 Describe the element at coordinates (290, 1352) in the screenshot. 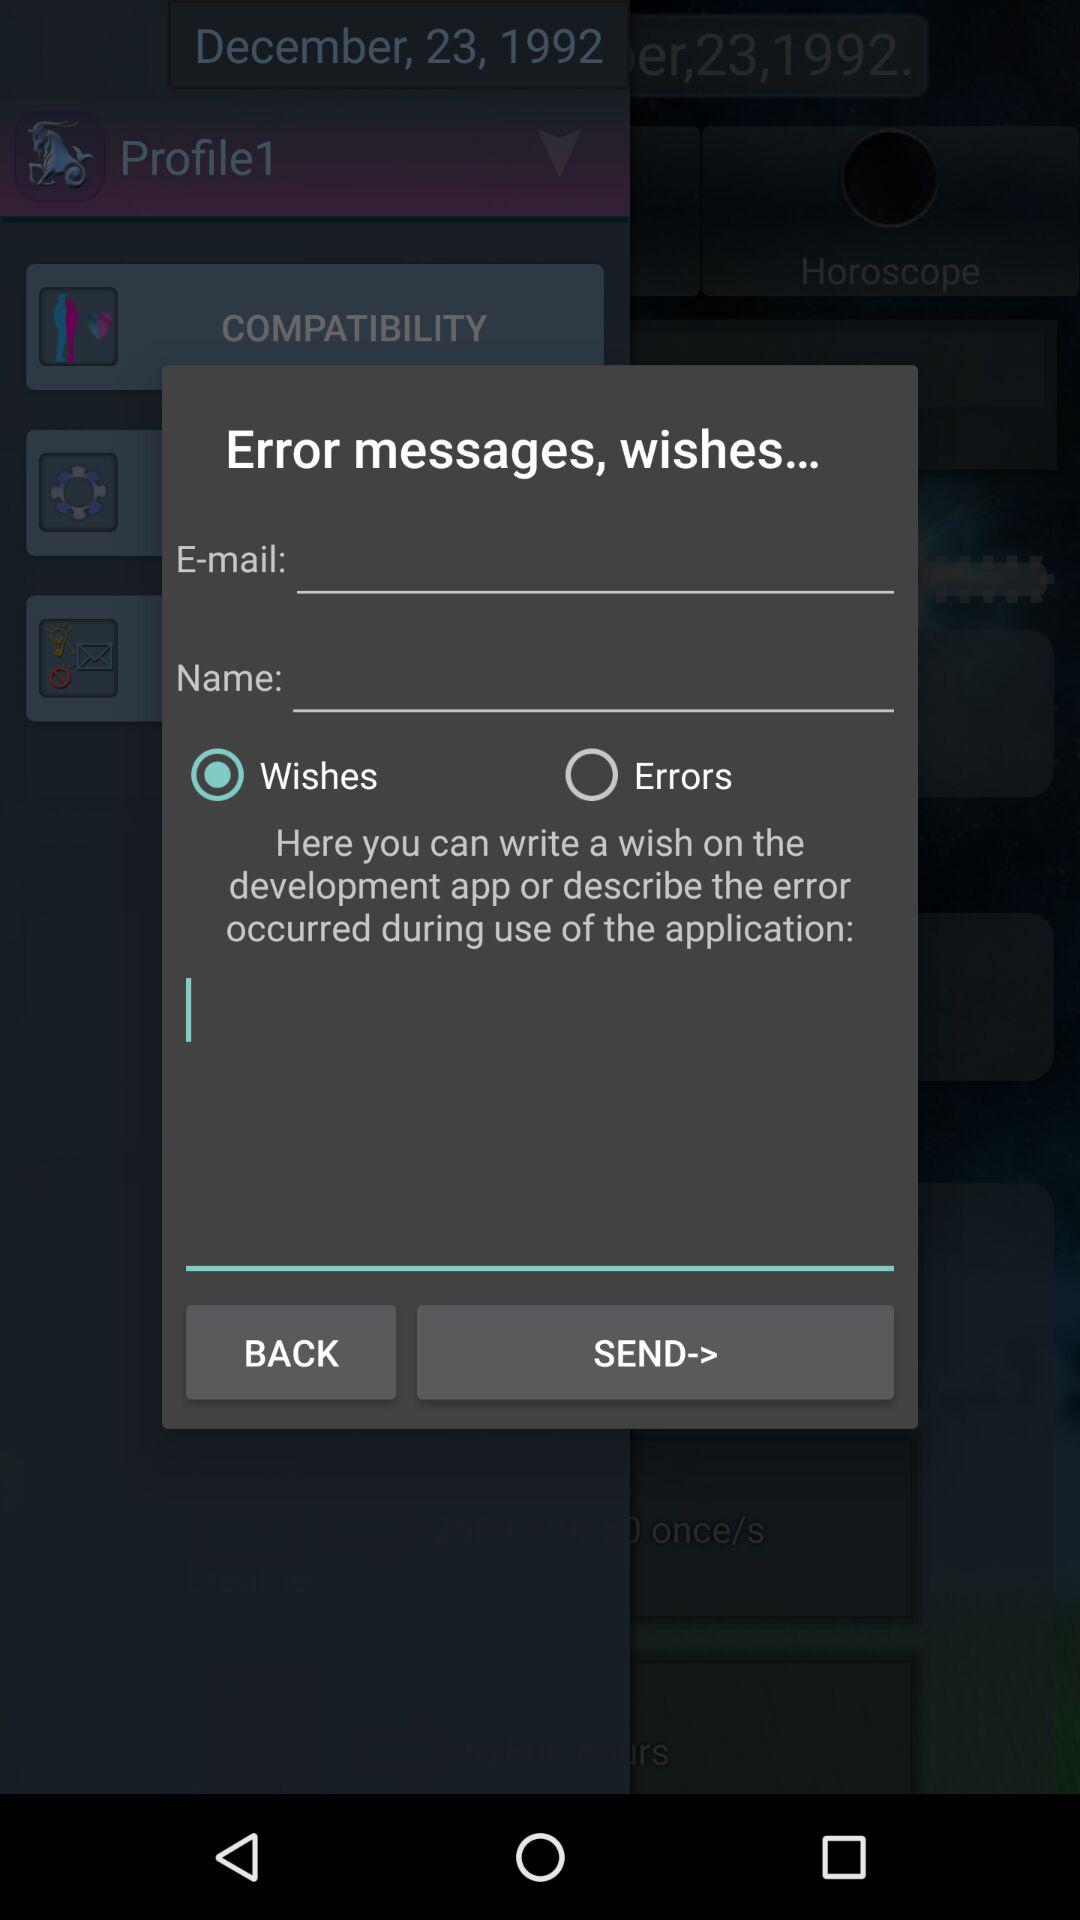

I see `jump until the back item` at that location.